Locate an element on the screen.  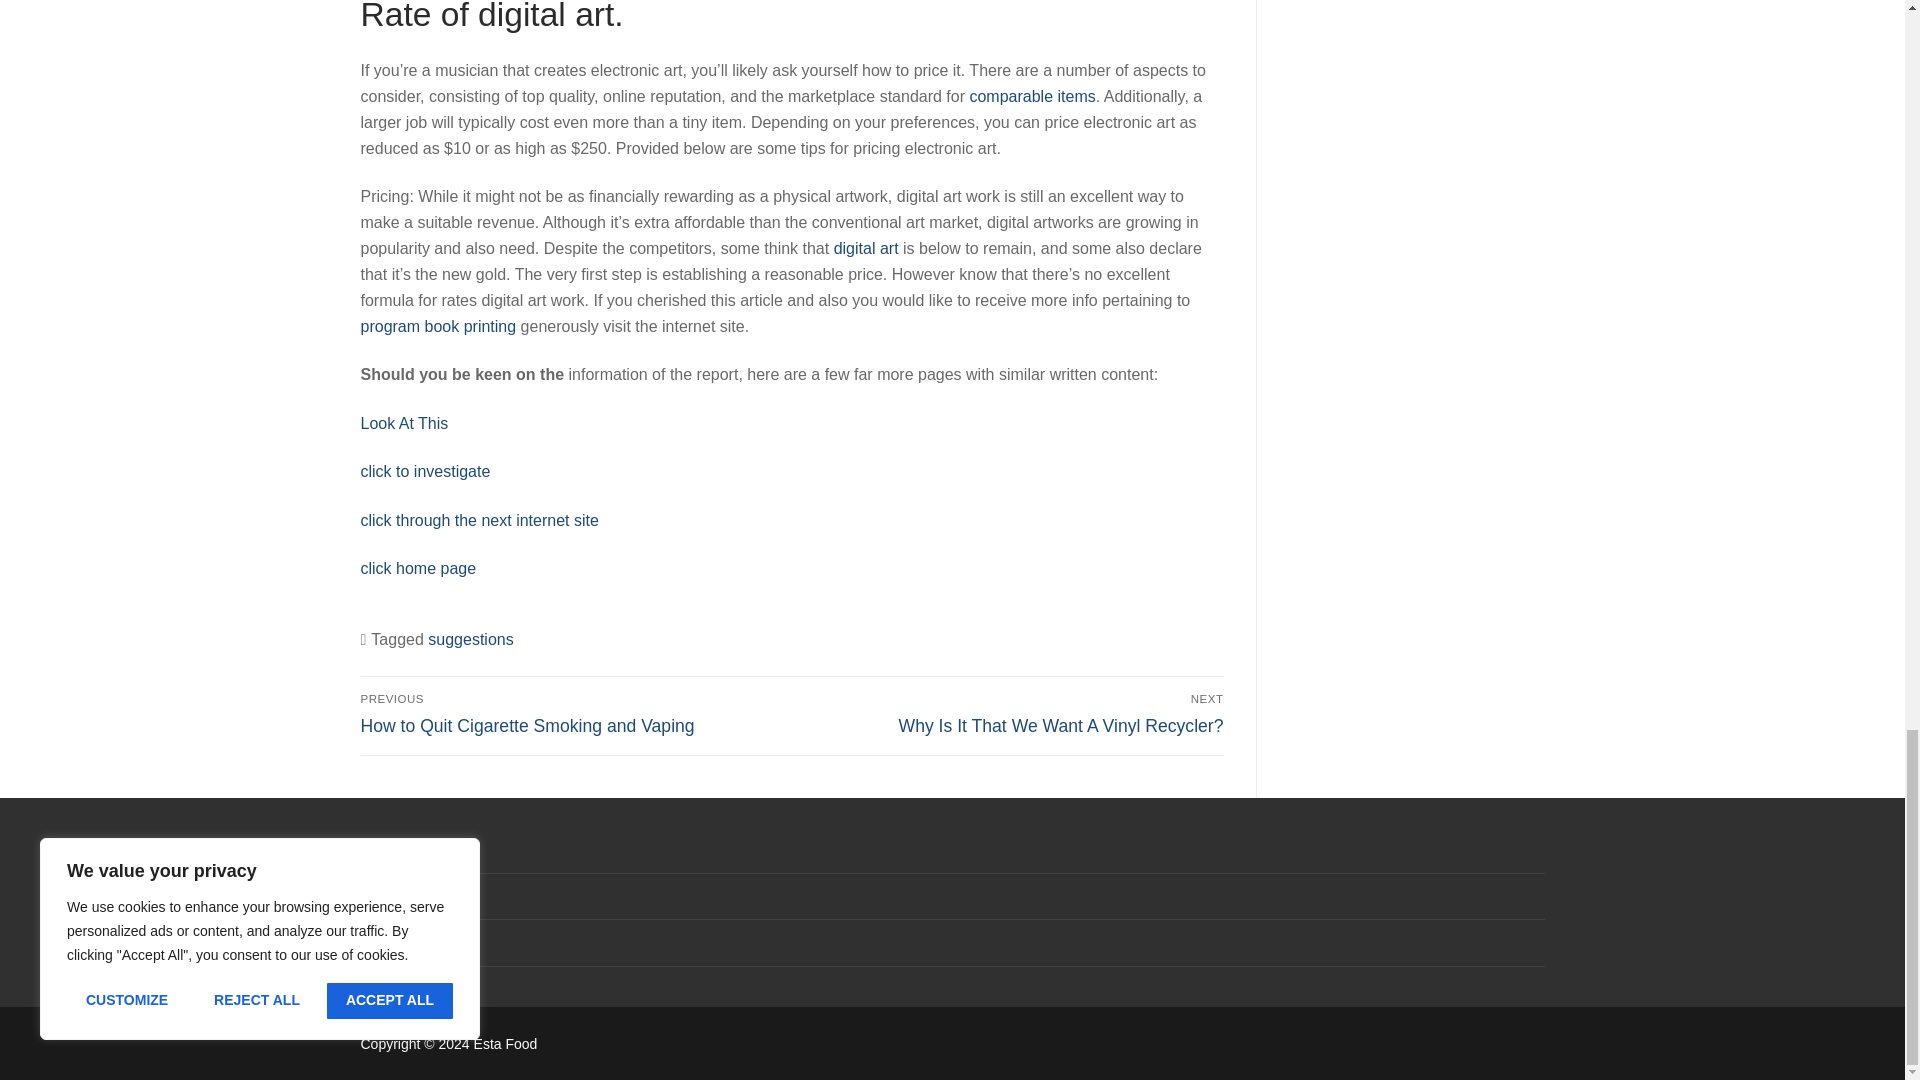
click through the next internet site is located at coordinates (1032, 96).